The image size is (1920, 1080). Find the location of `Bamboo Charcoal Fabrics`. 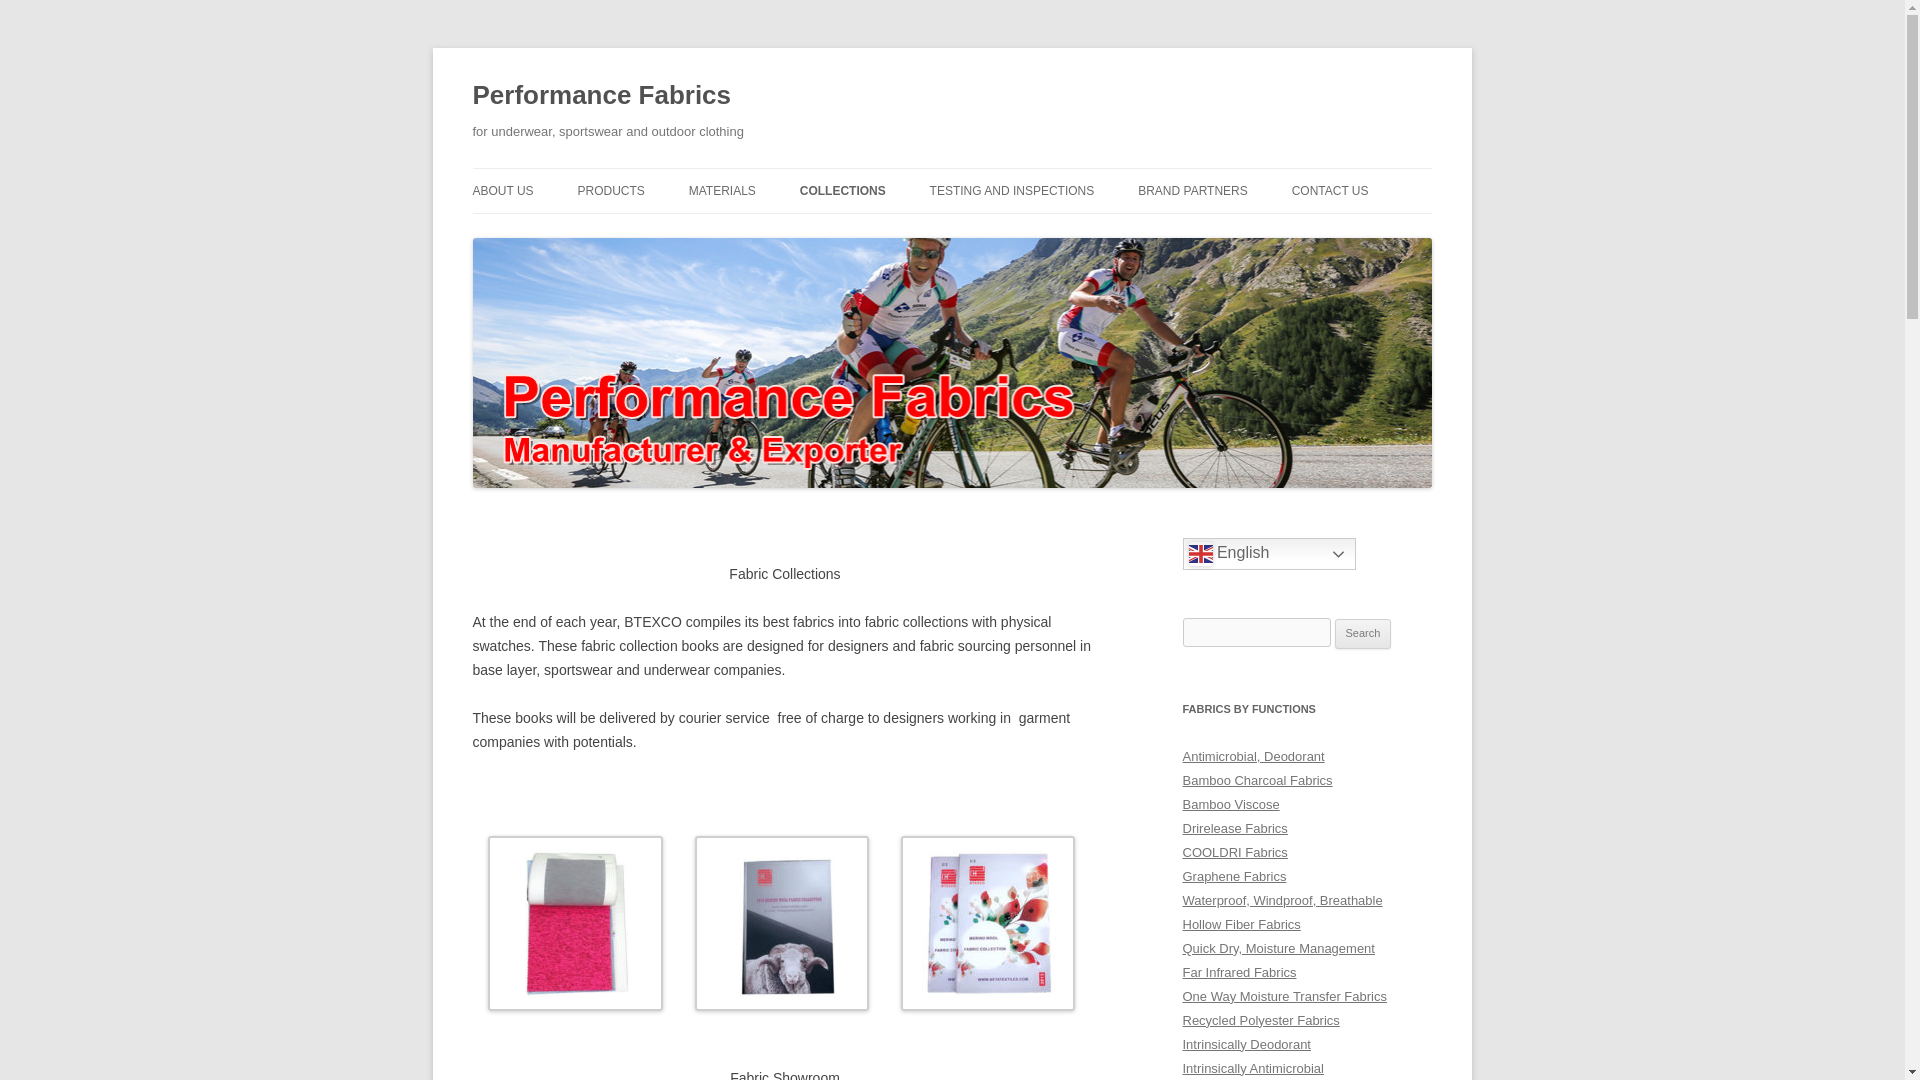

Bamboo Charcoal Fabrics is located at coordinates (1257, 780).